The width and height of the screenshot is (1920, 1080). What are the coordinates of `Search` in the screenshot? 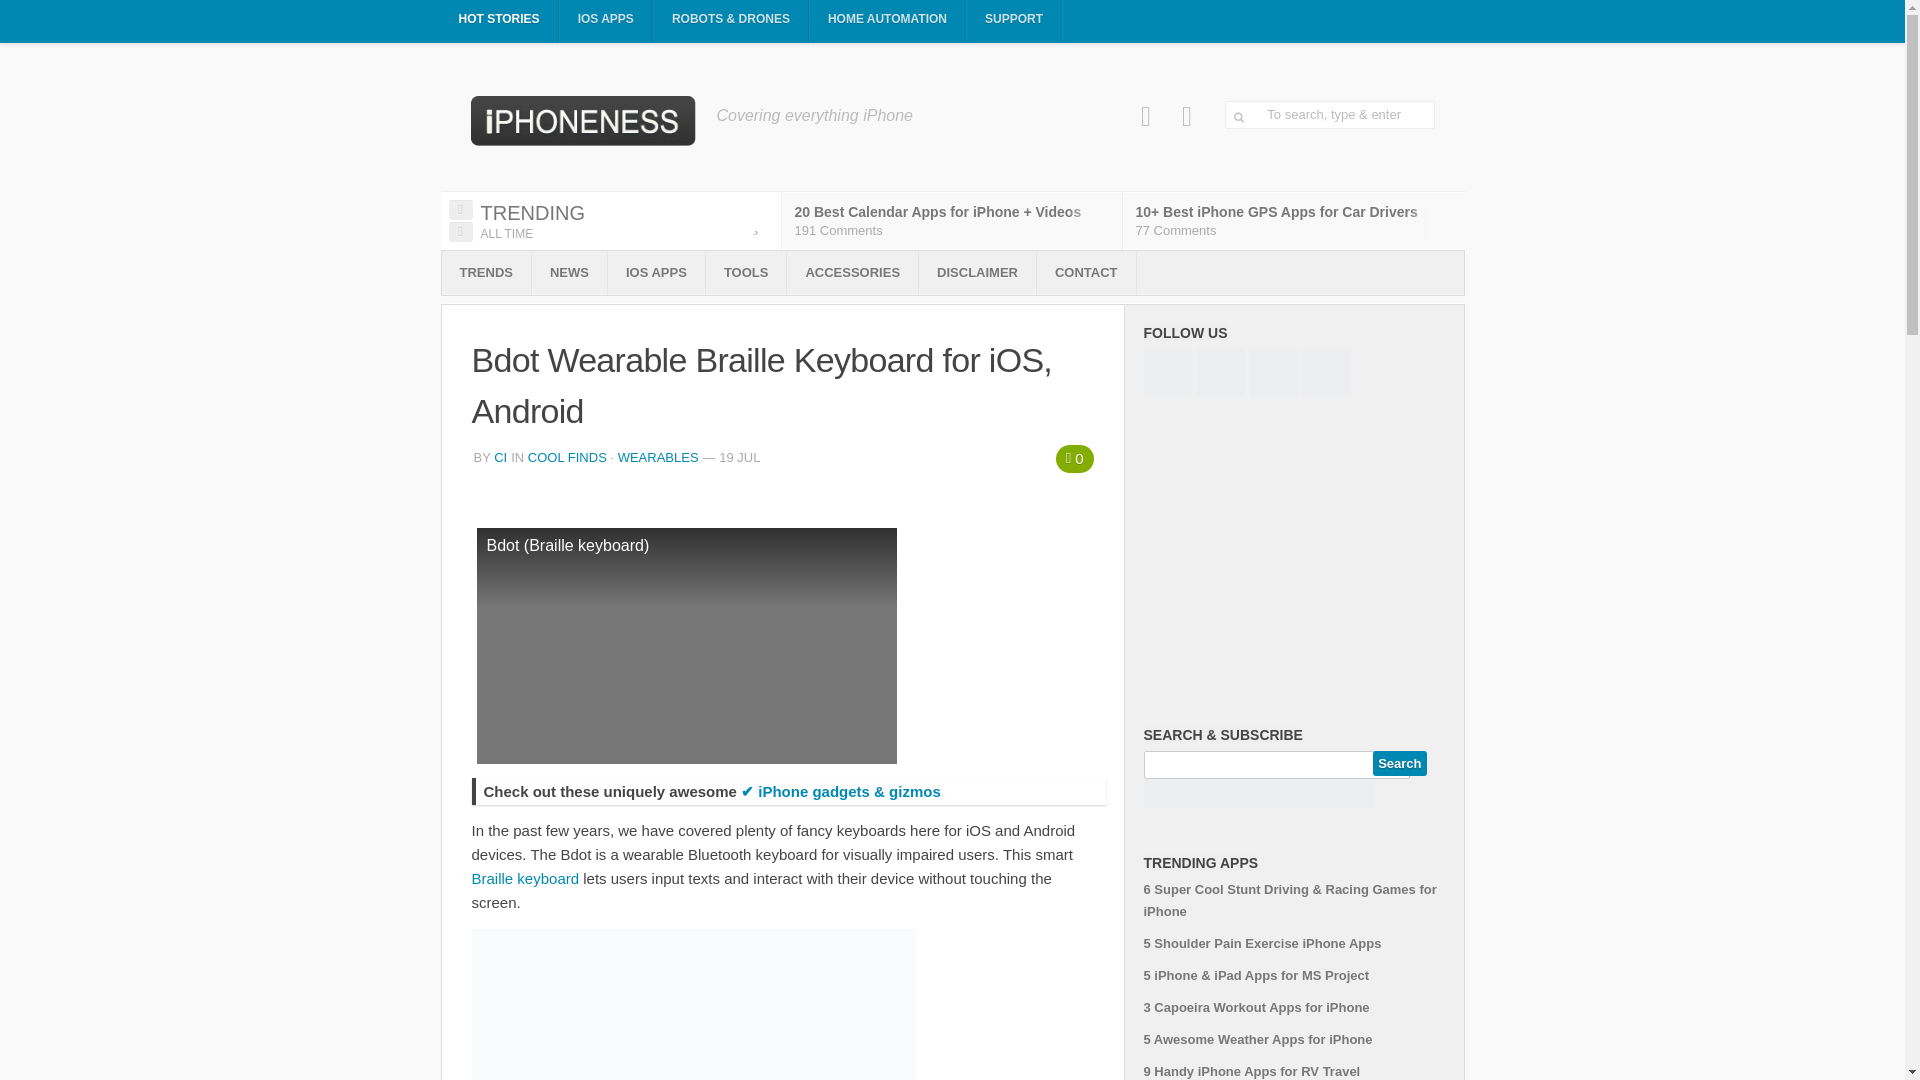 It's located at (1399, 763).